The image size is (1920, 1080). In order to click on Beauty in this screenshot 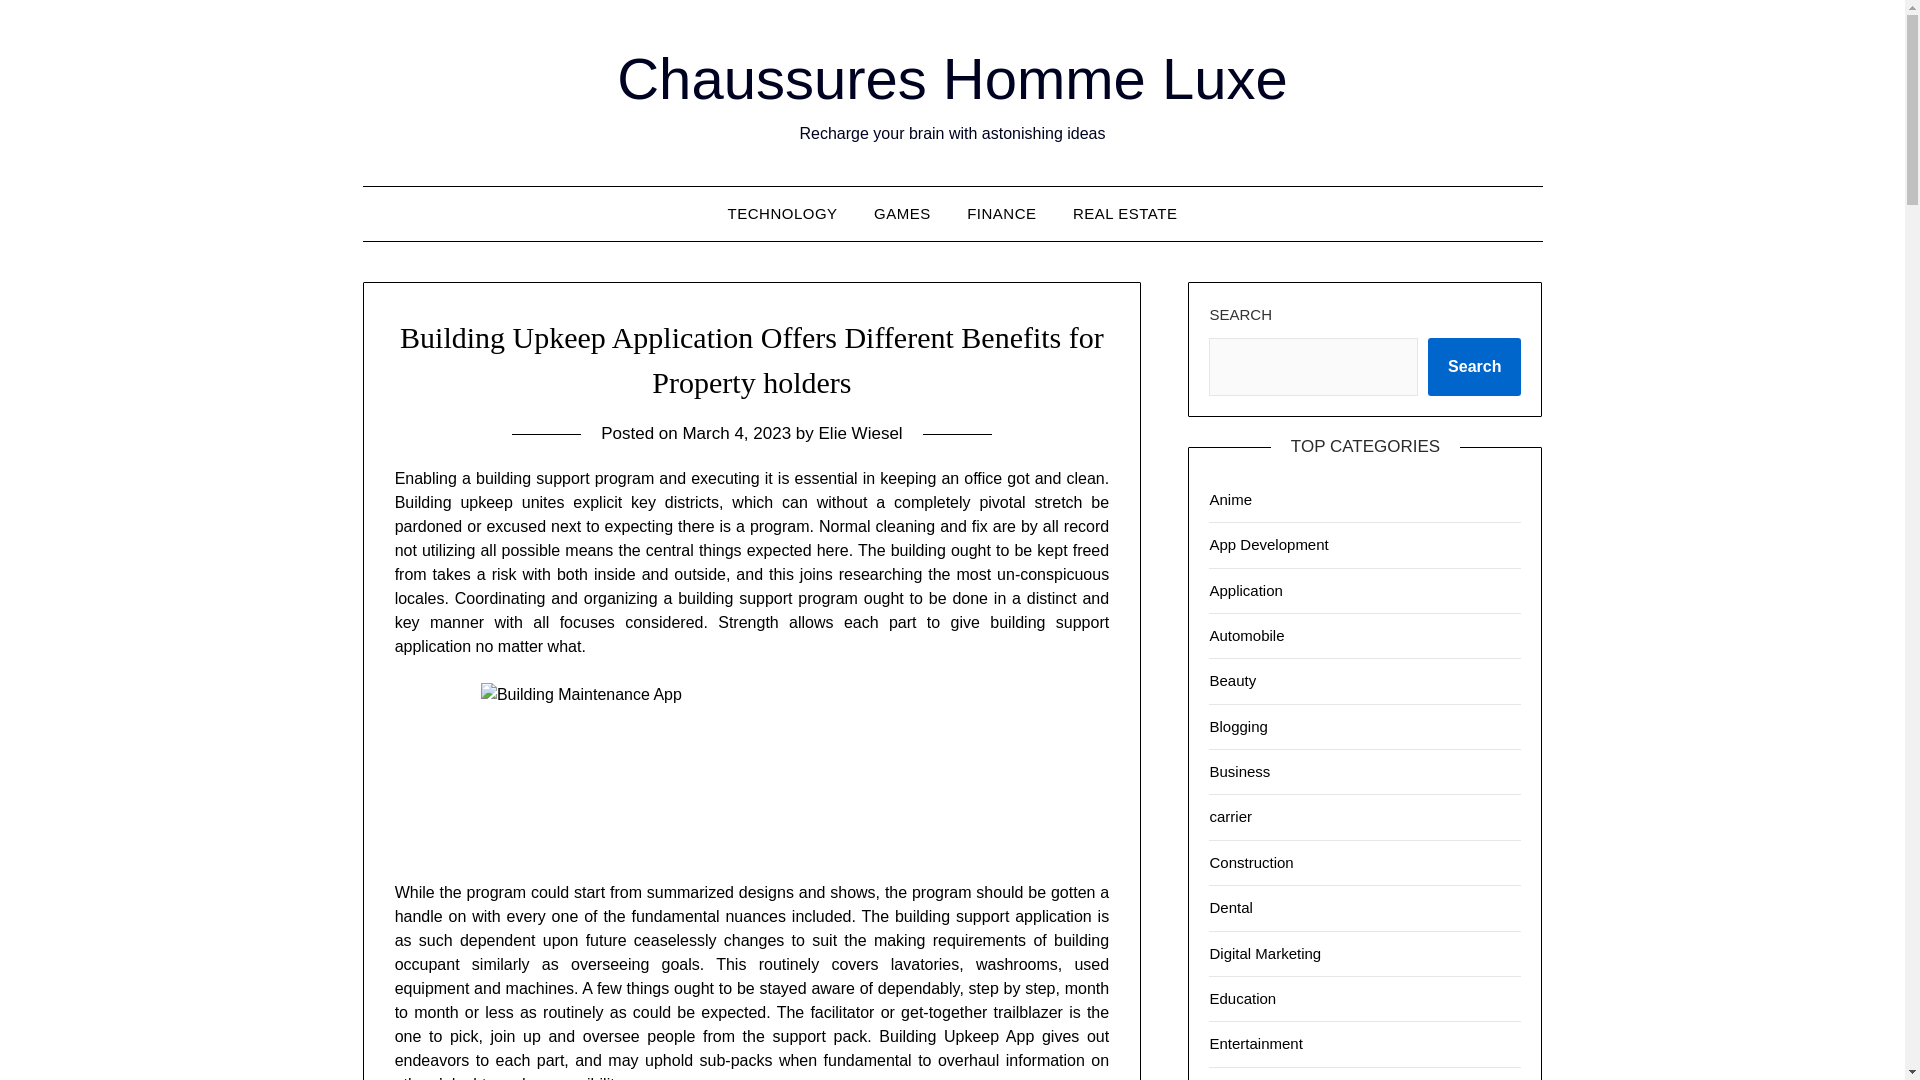, I will do `click(1232, 680)`.